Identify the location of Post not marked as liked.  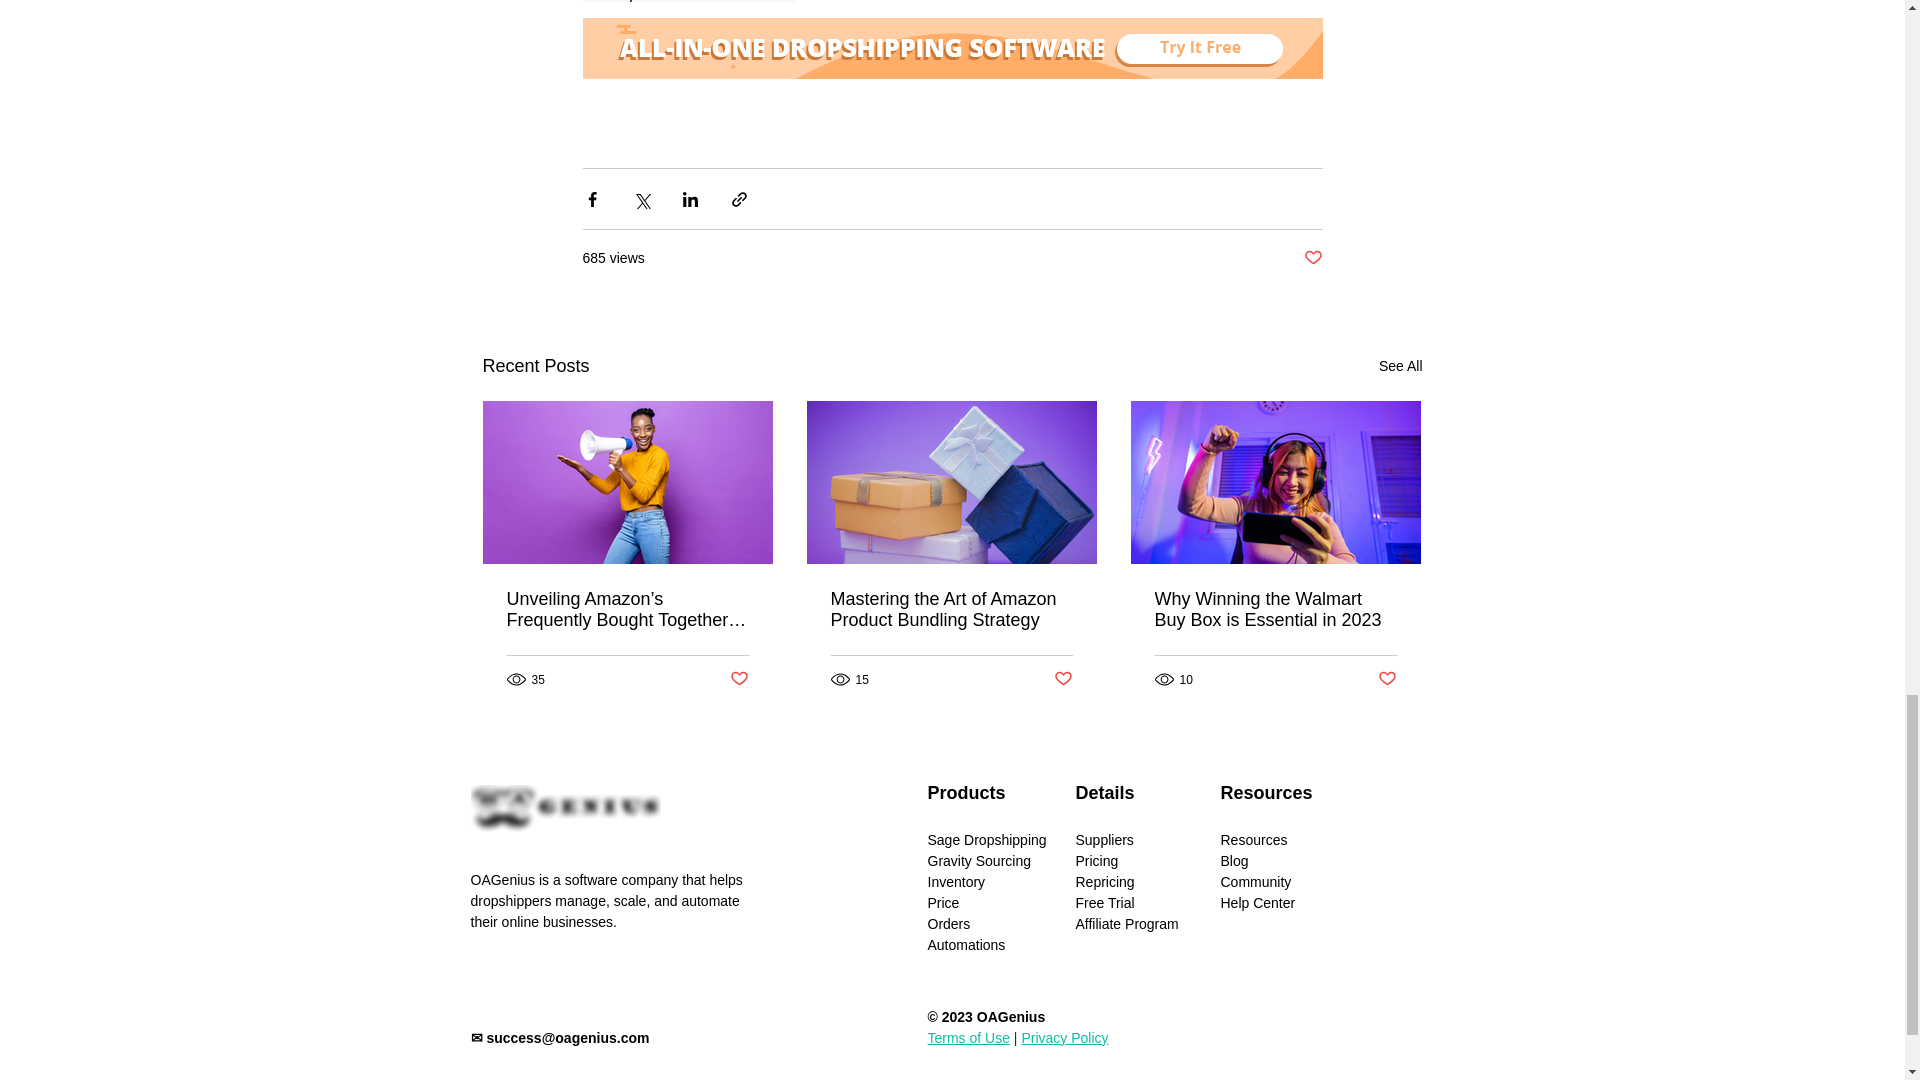
(1064, 679).